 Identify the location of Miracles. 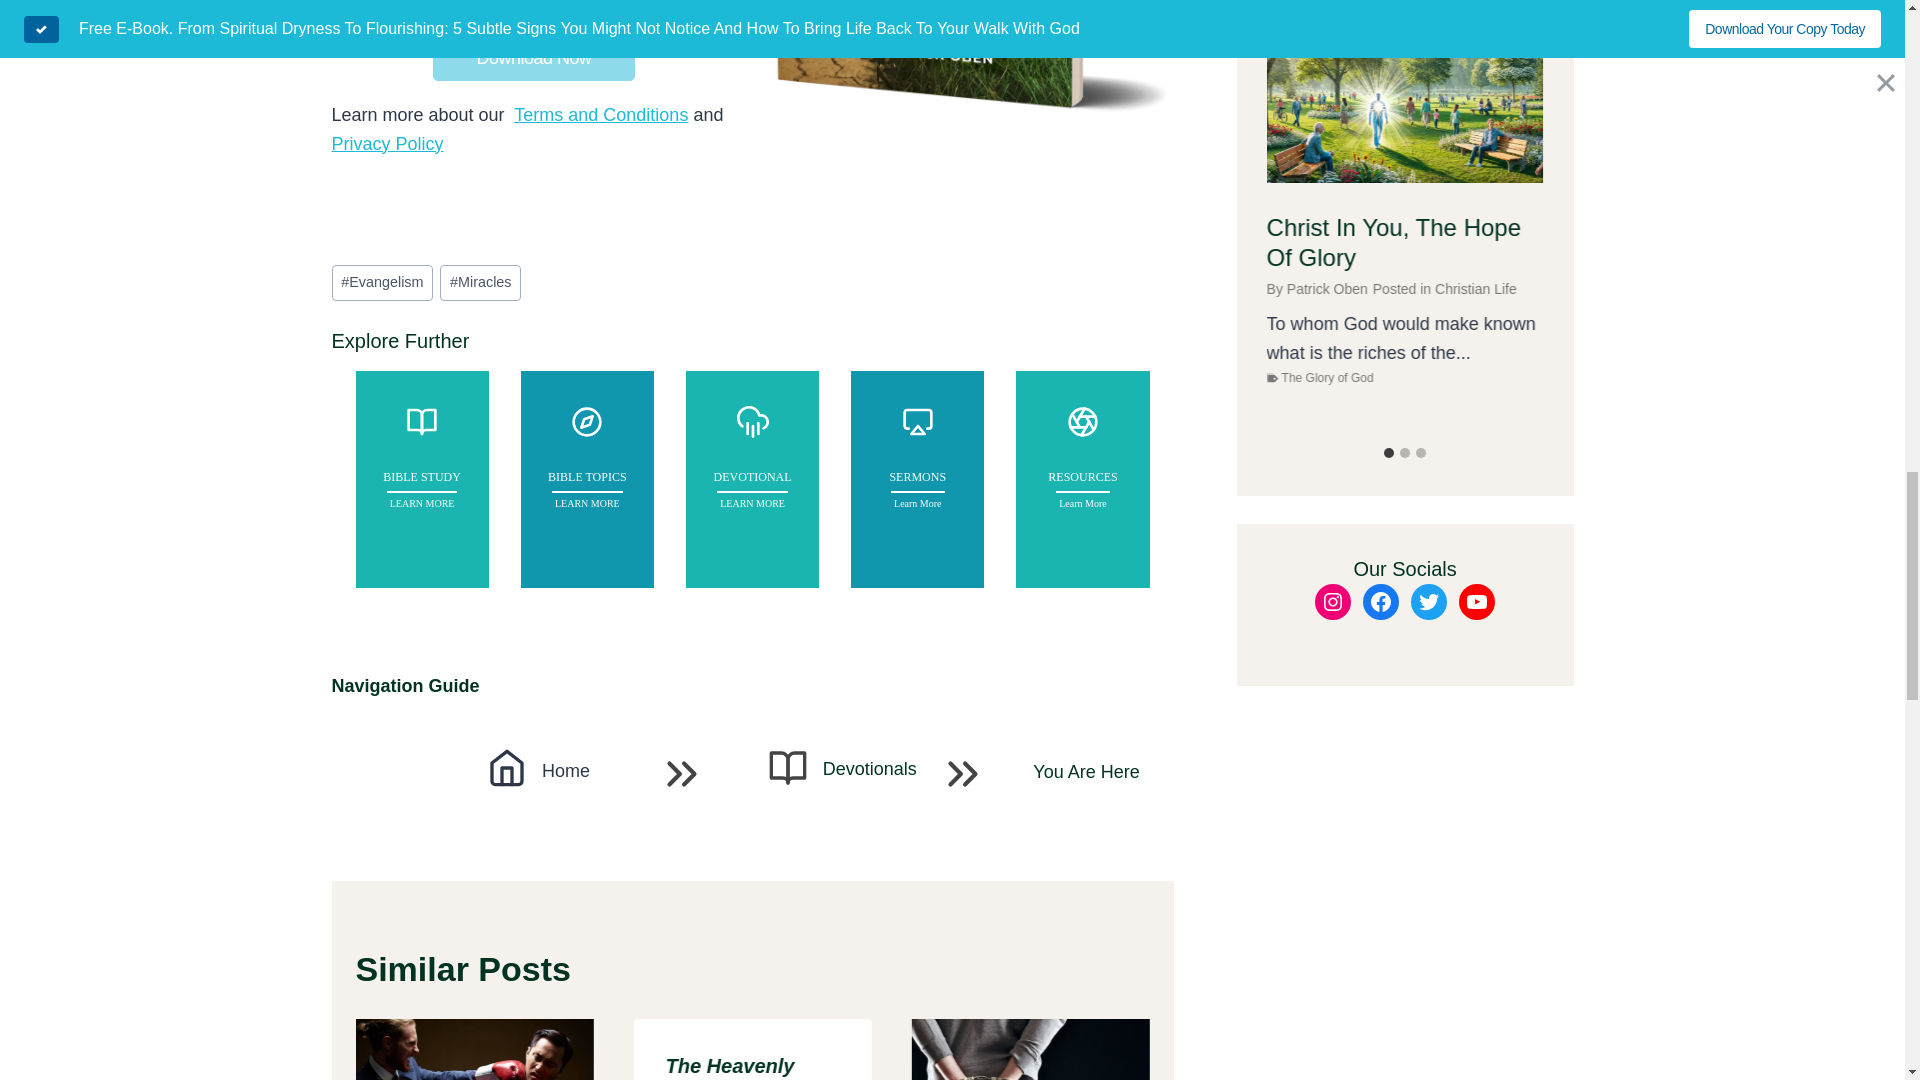
(480, 282).